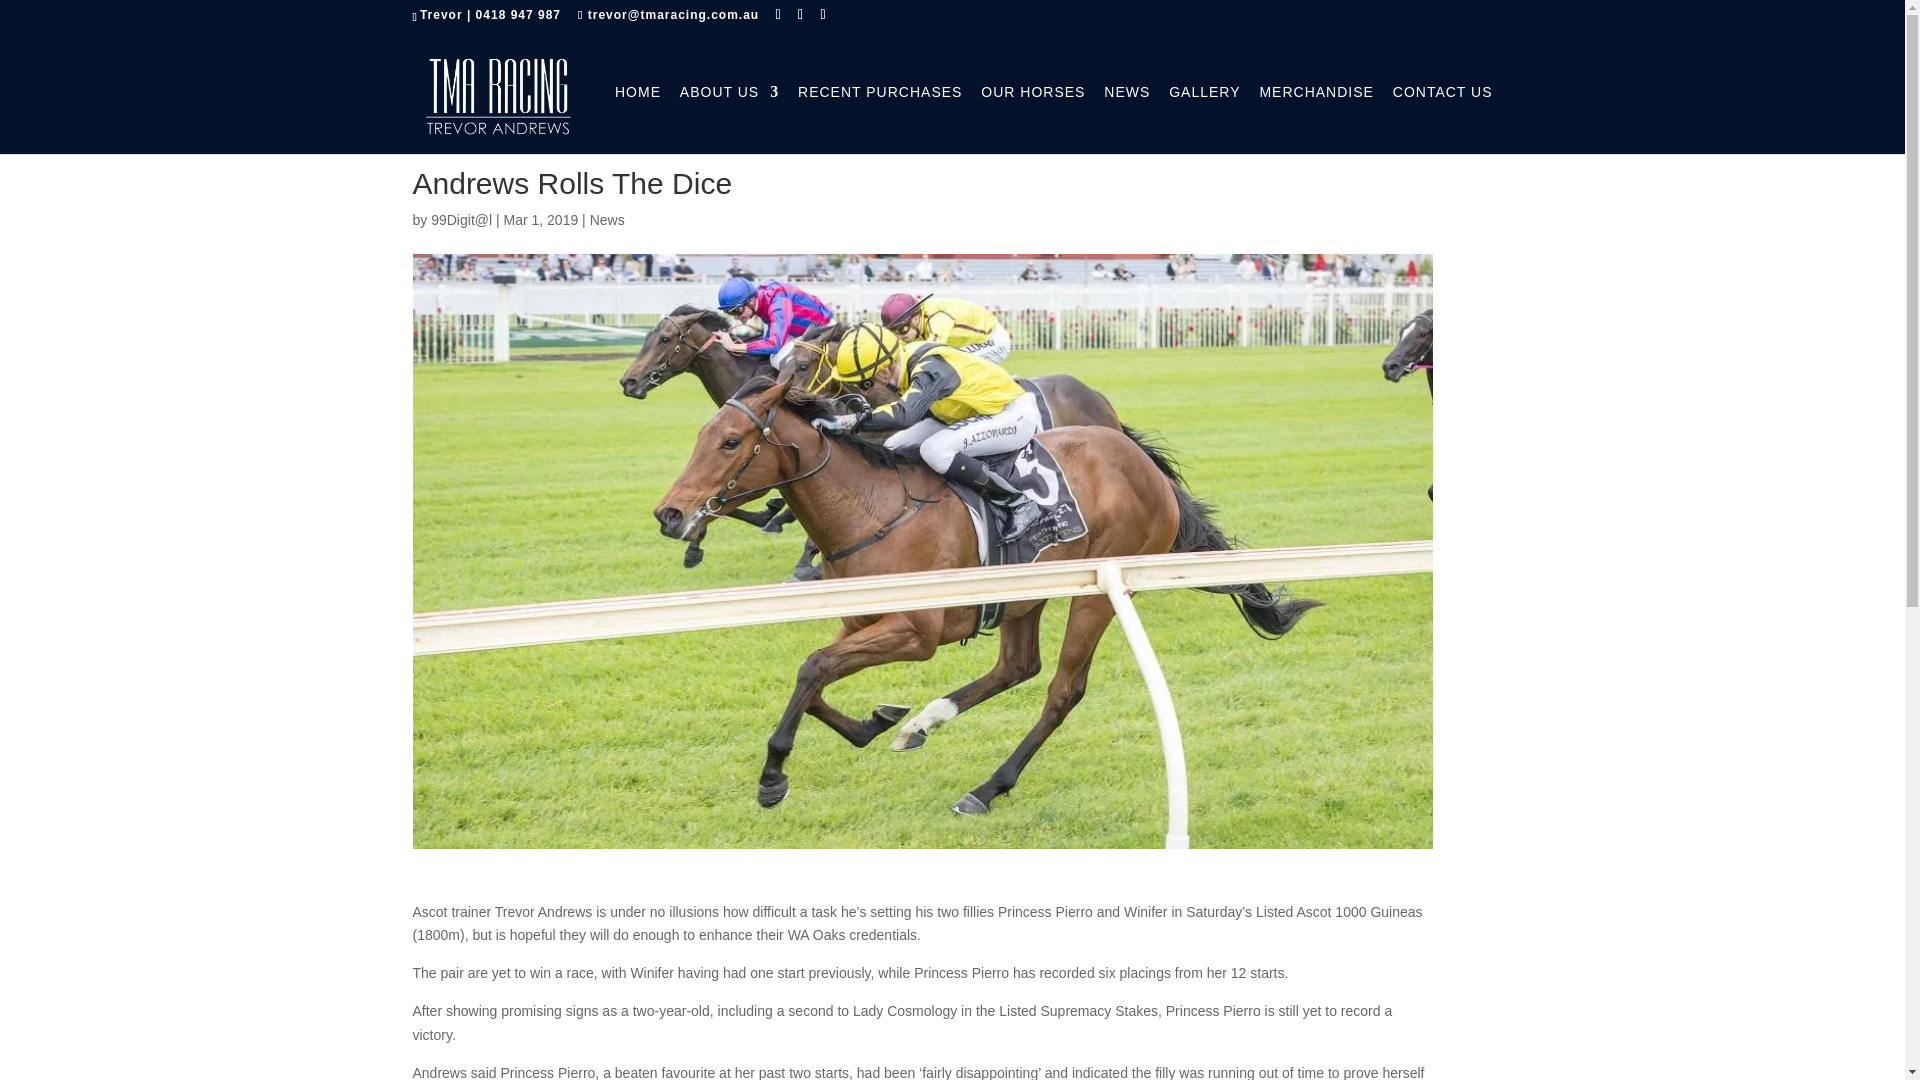 The image size is (1920, 1080). I want to click on RECENT PURCHASES, so click(880, 112).